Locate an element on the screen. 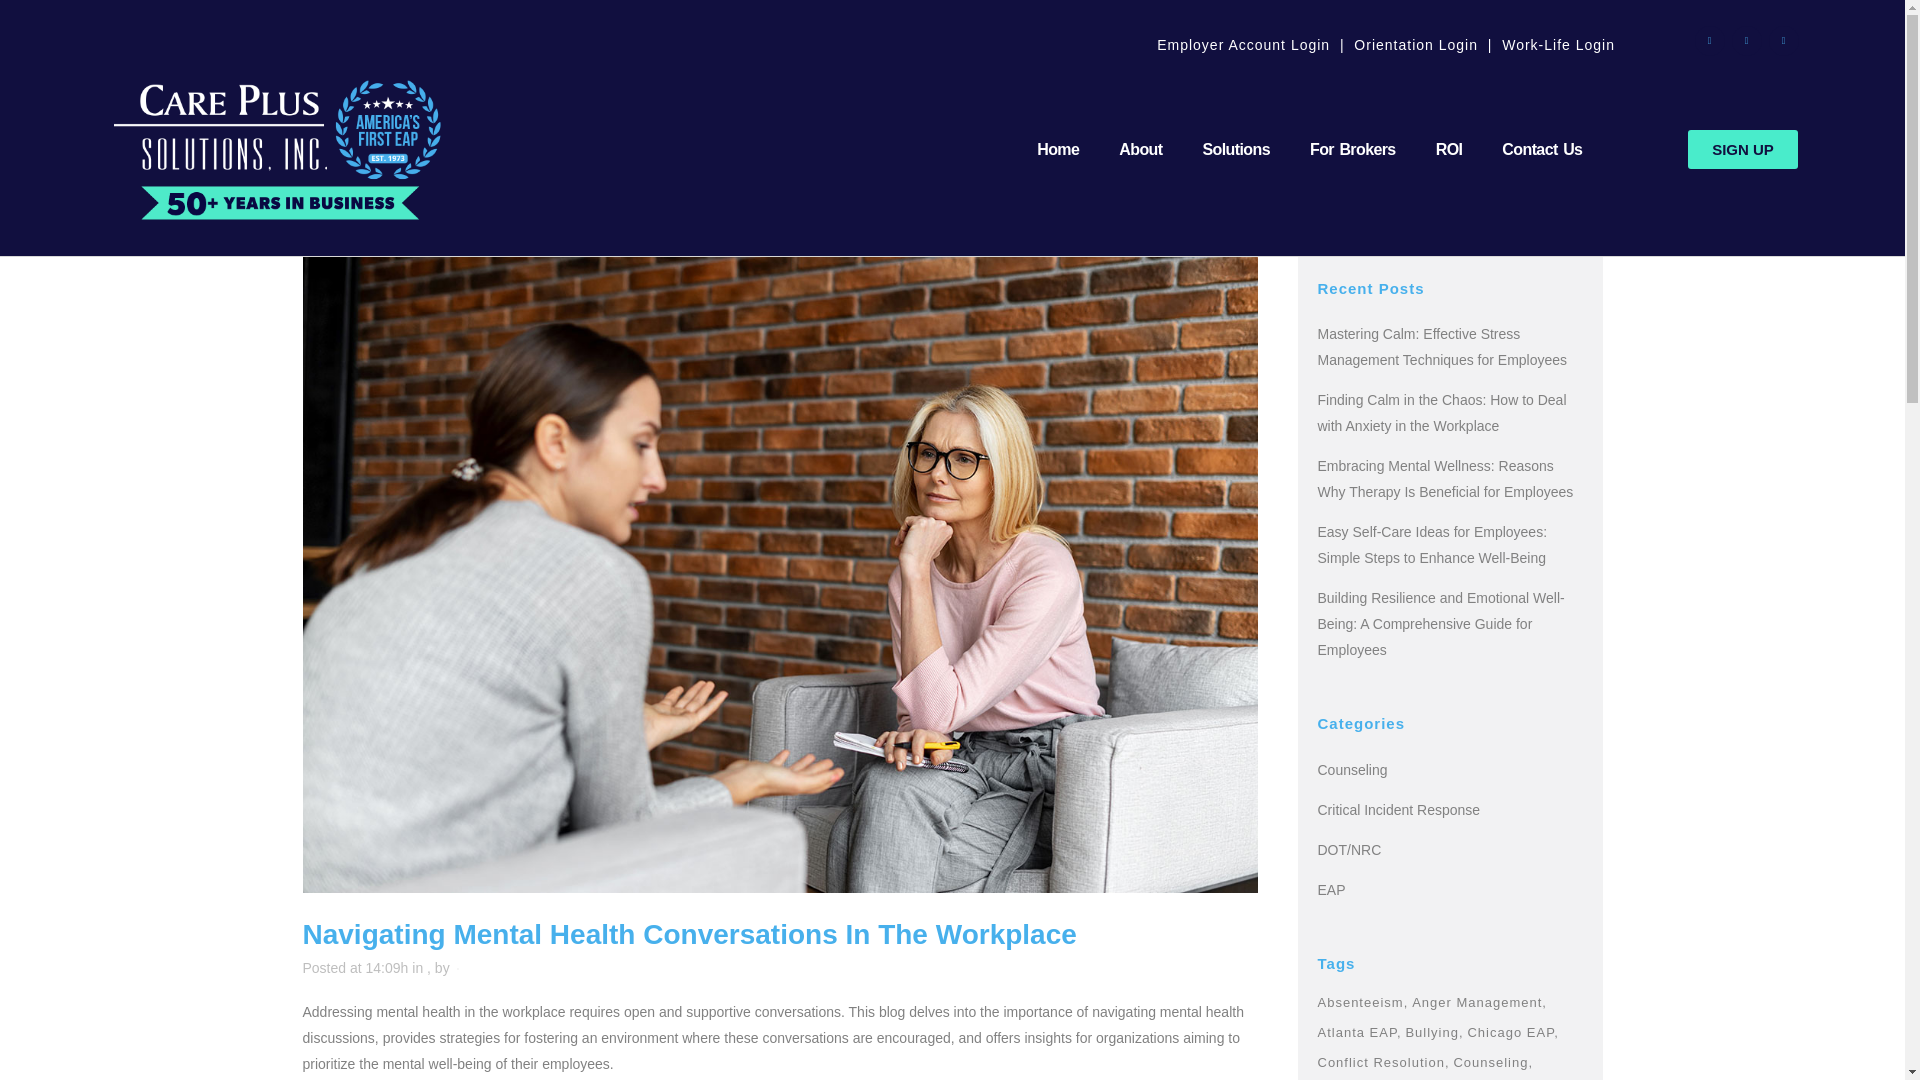 This screenshot has height=1080, width=1920. Work-Life Login is located at coordinates (1558, 44).